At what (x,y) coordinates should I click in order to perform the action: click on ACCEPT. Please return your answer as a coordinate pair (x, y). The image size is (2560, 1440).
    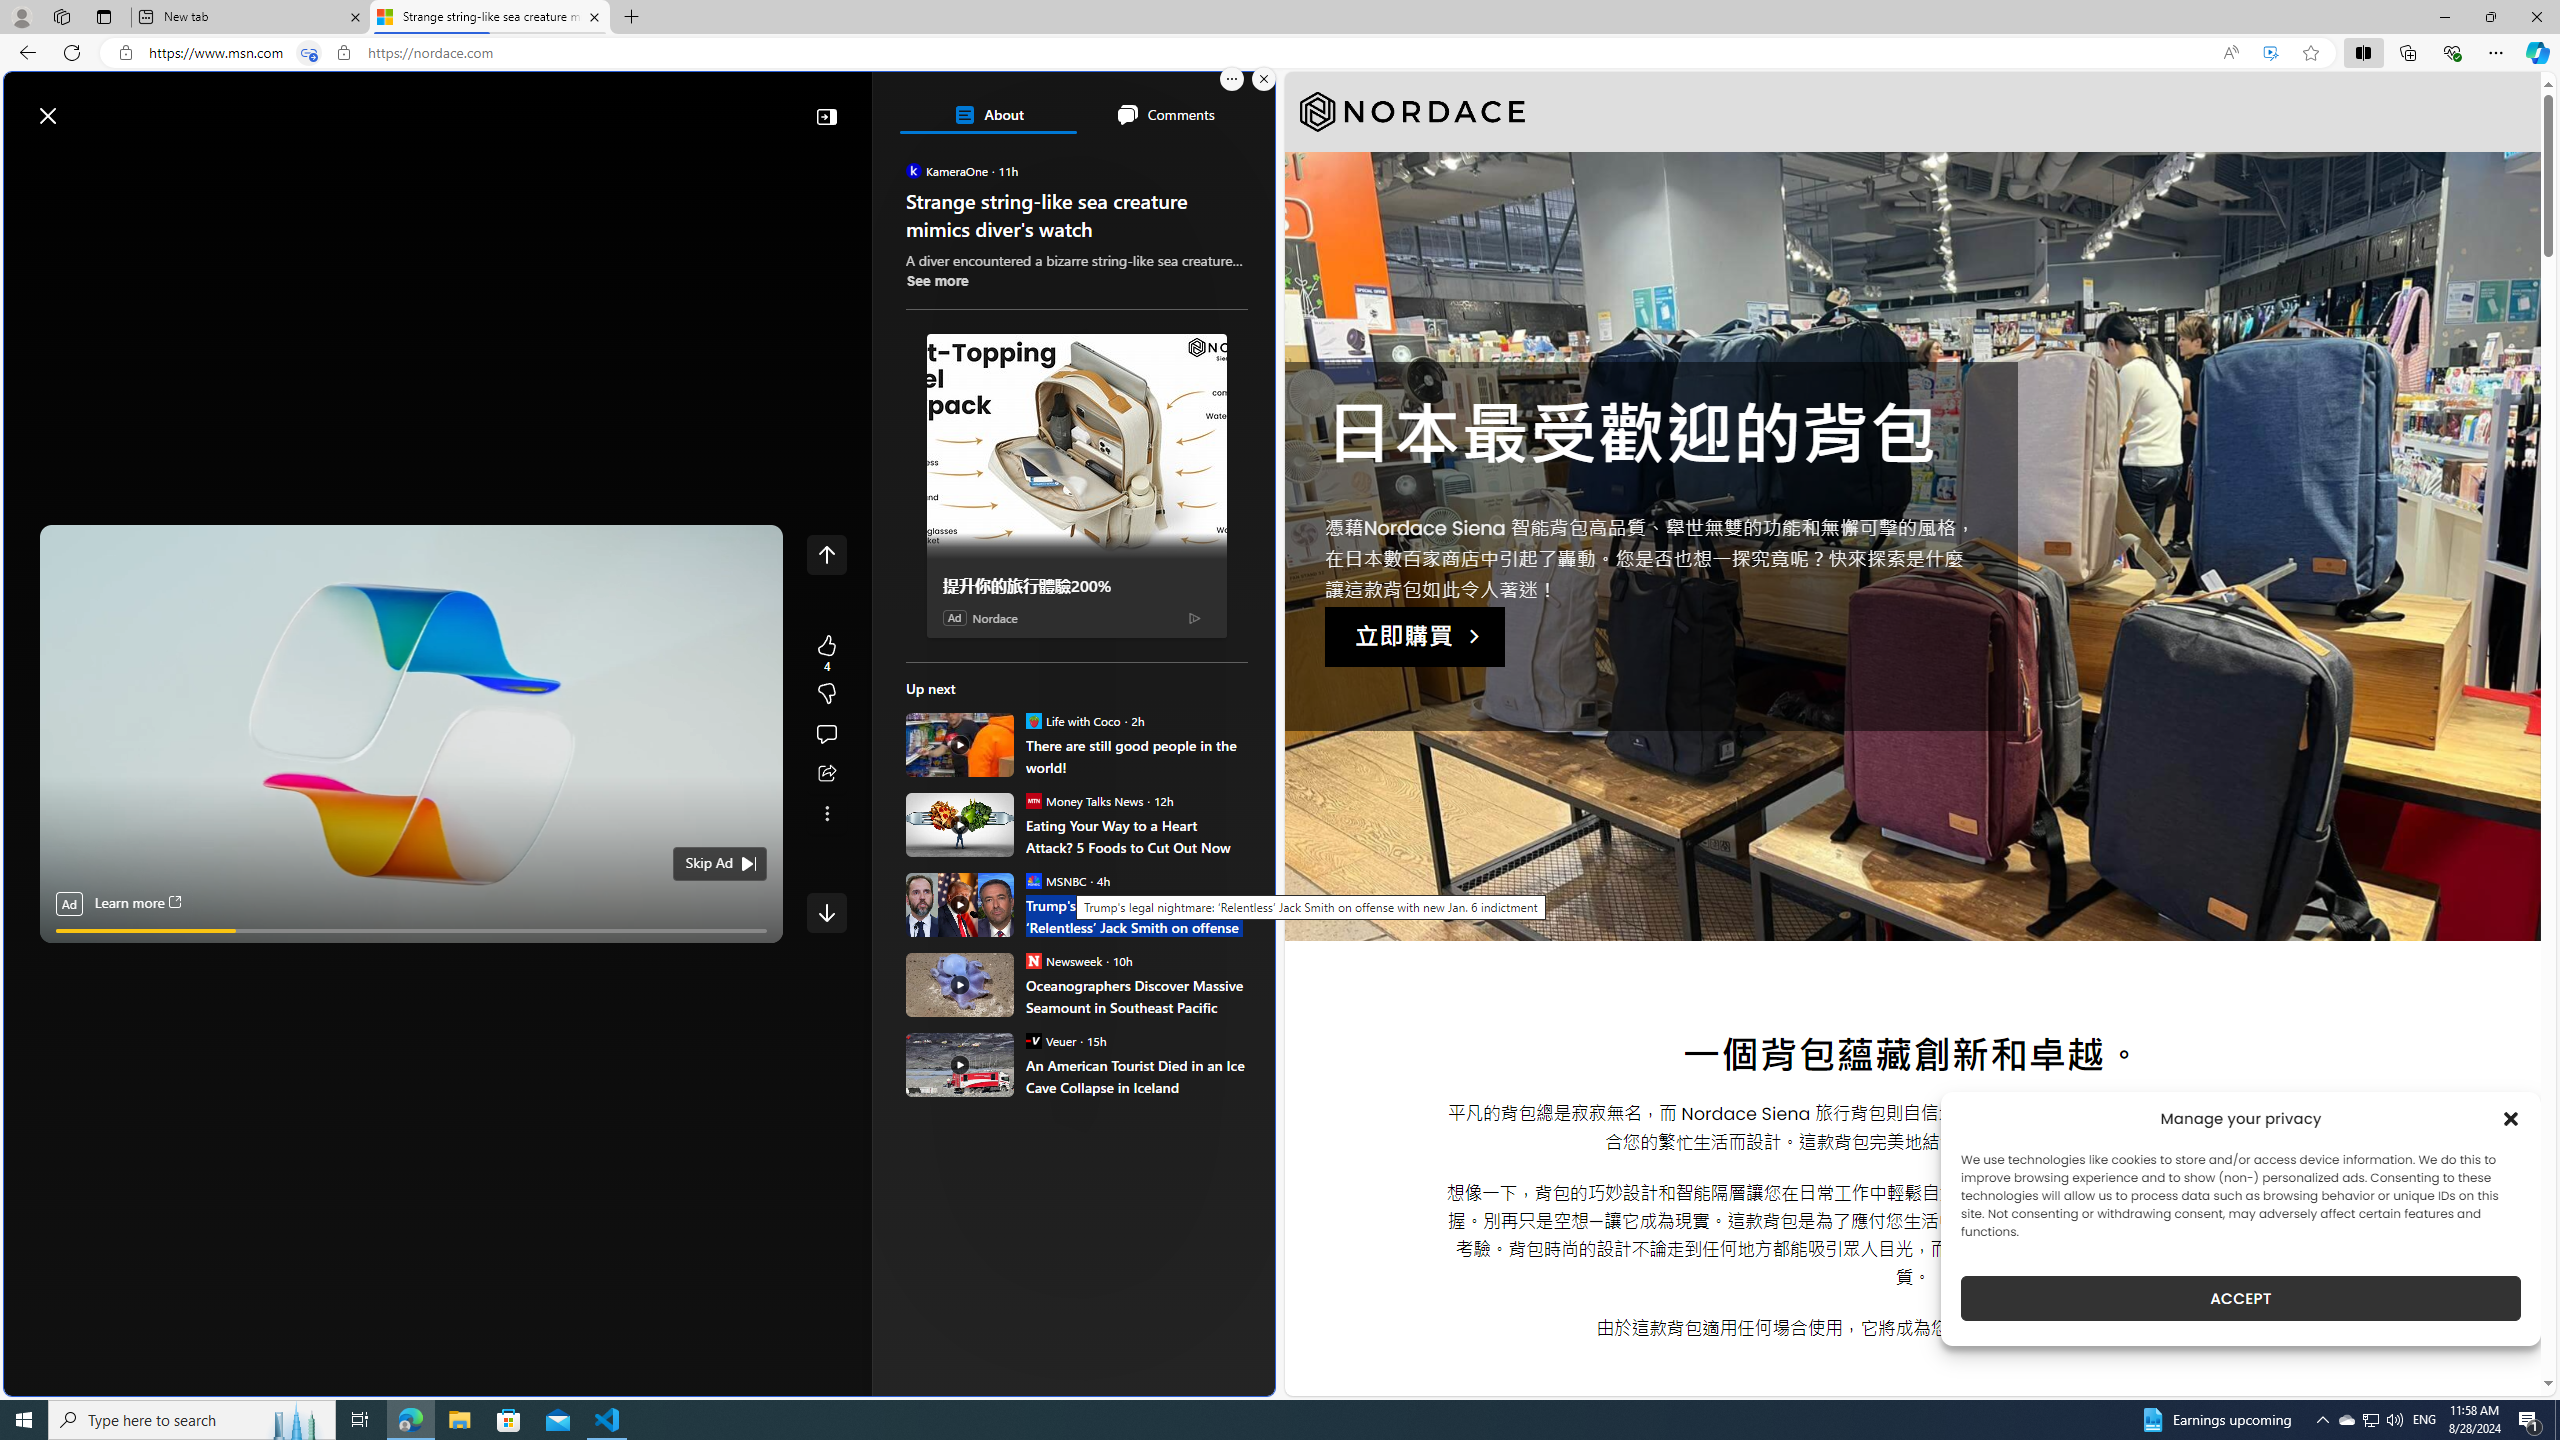
    Looking at the image, I should click on (2240, 1298).